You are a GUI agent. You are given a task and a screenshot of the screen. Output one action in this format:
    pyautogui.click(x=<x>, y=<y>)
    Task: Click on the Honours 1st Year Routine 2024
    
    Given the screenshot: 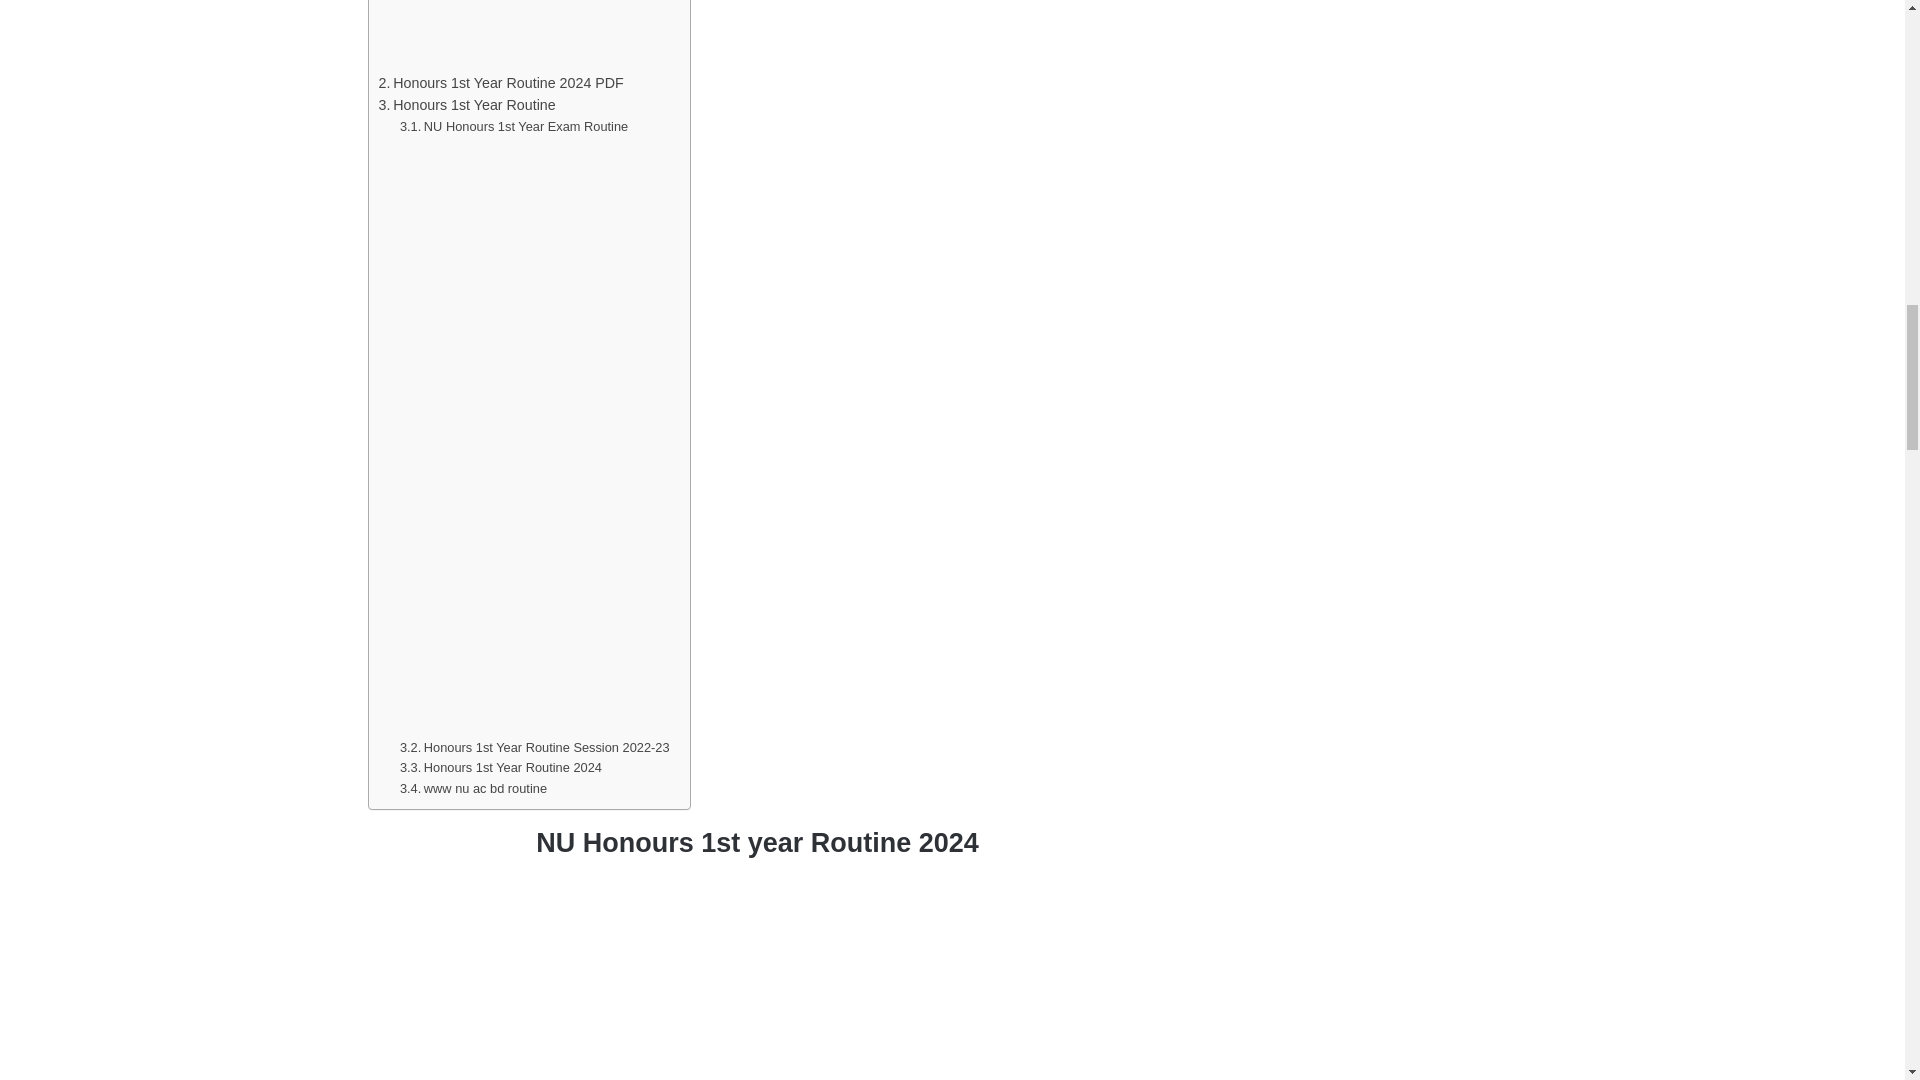 What is the action you would take?
    pyautogui.click(x=500, y=768)
    